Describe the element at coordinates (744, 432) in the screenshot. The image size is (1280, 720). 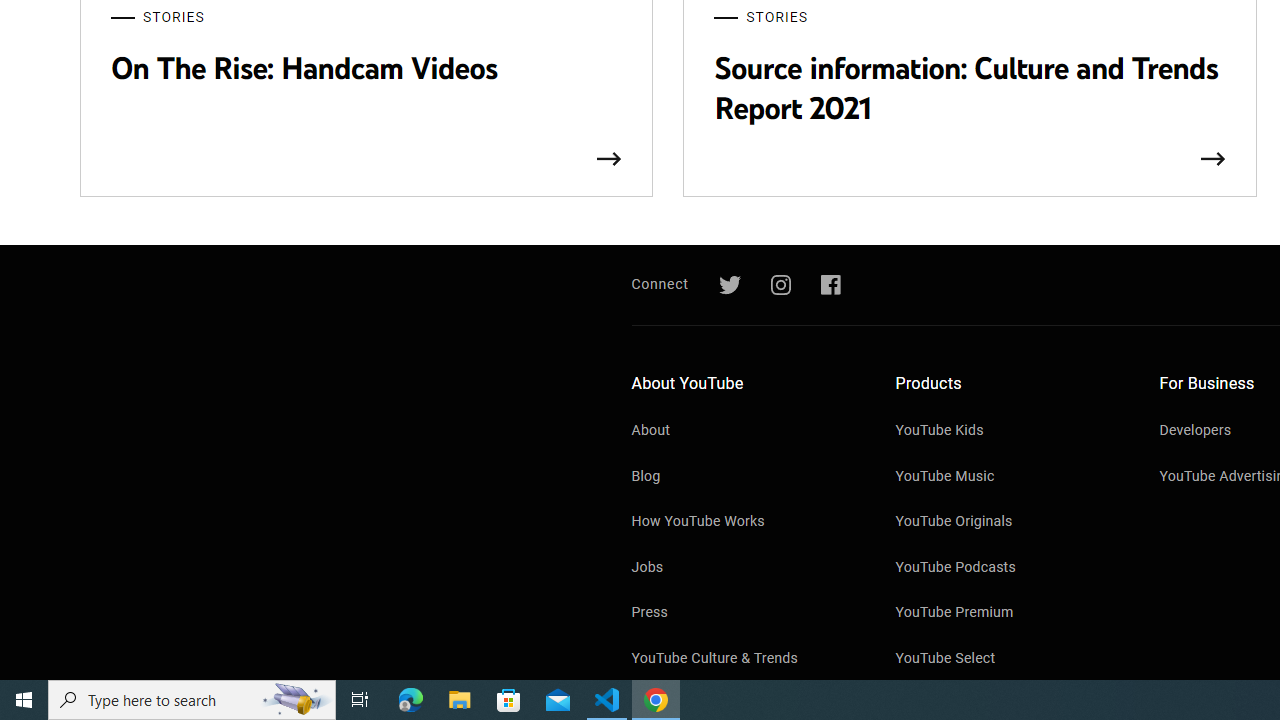
I see `About` at that location.